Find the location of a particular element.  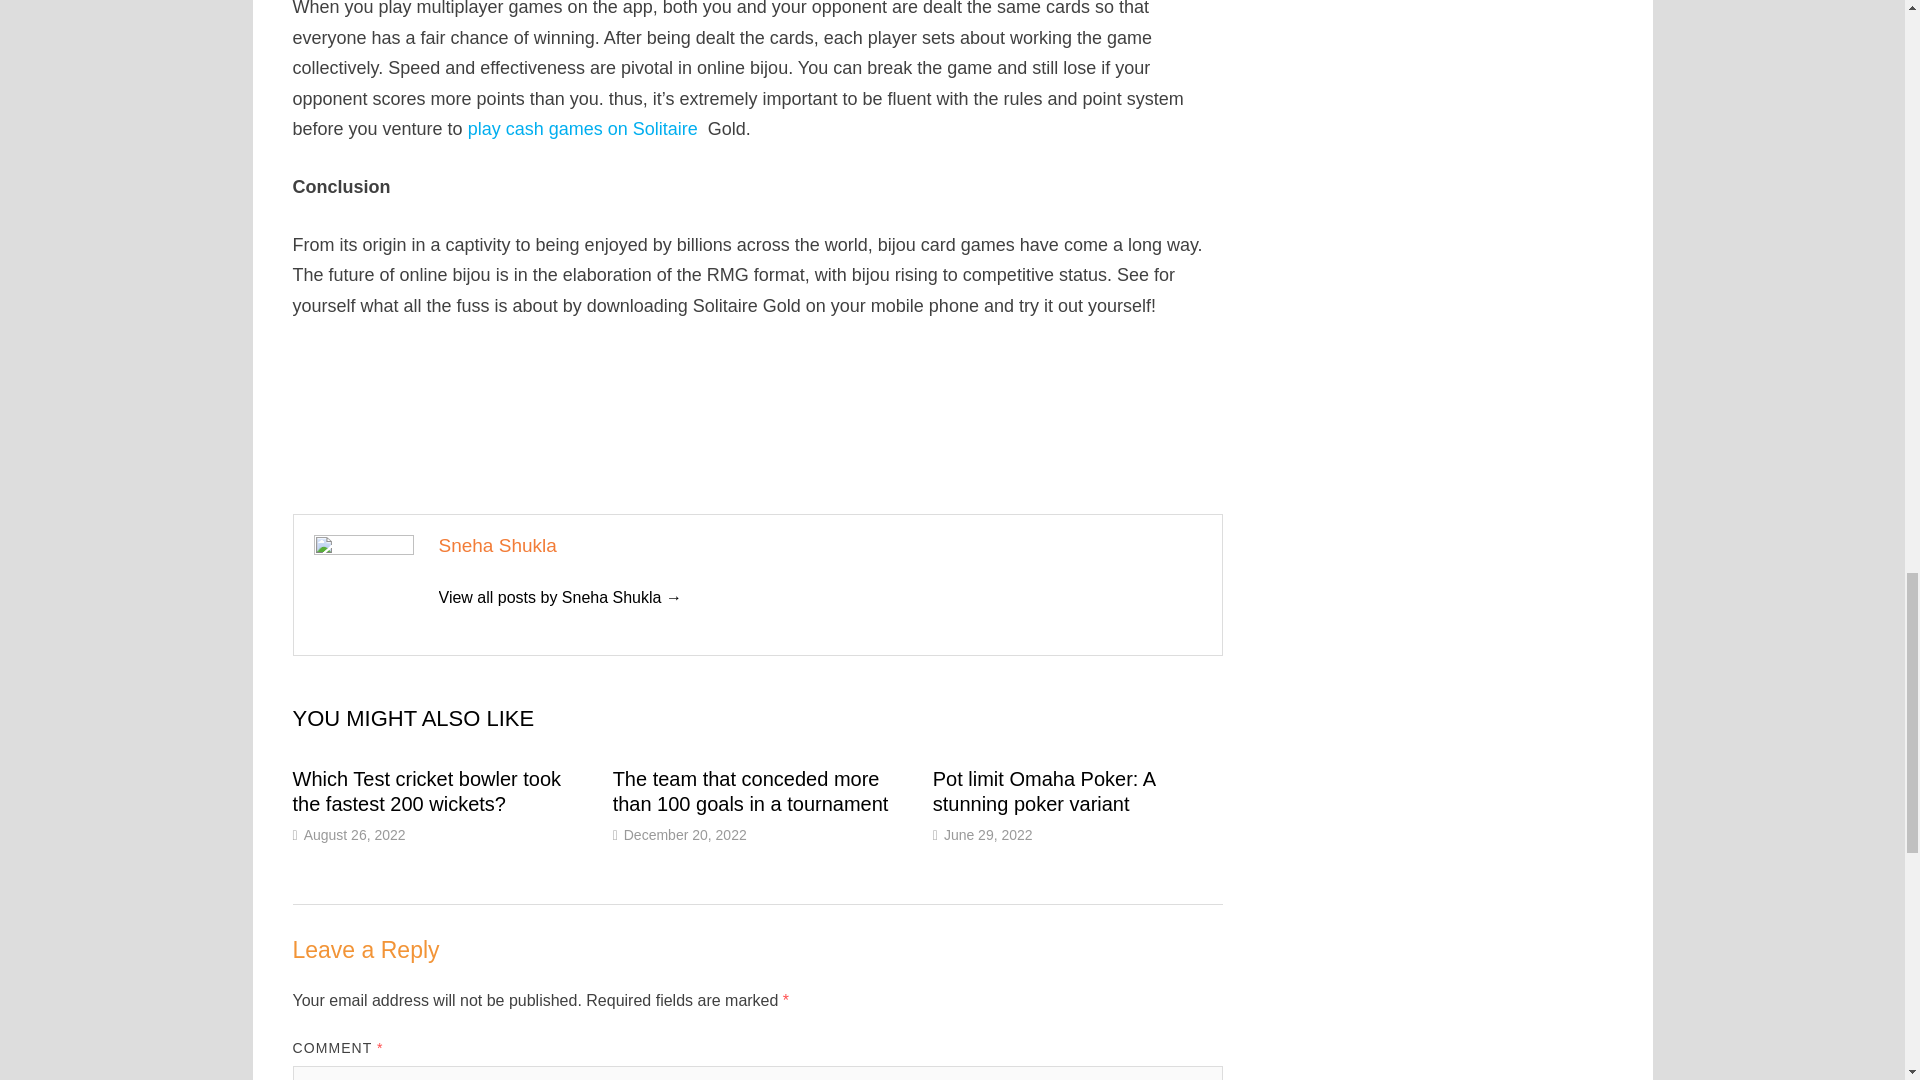

Sneha Shukla is located at coordinates (559, 596).